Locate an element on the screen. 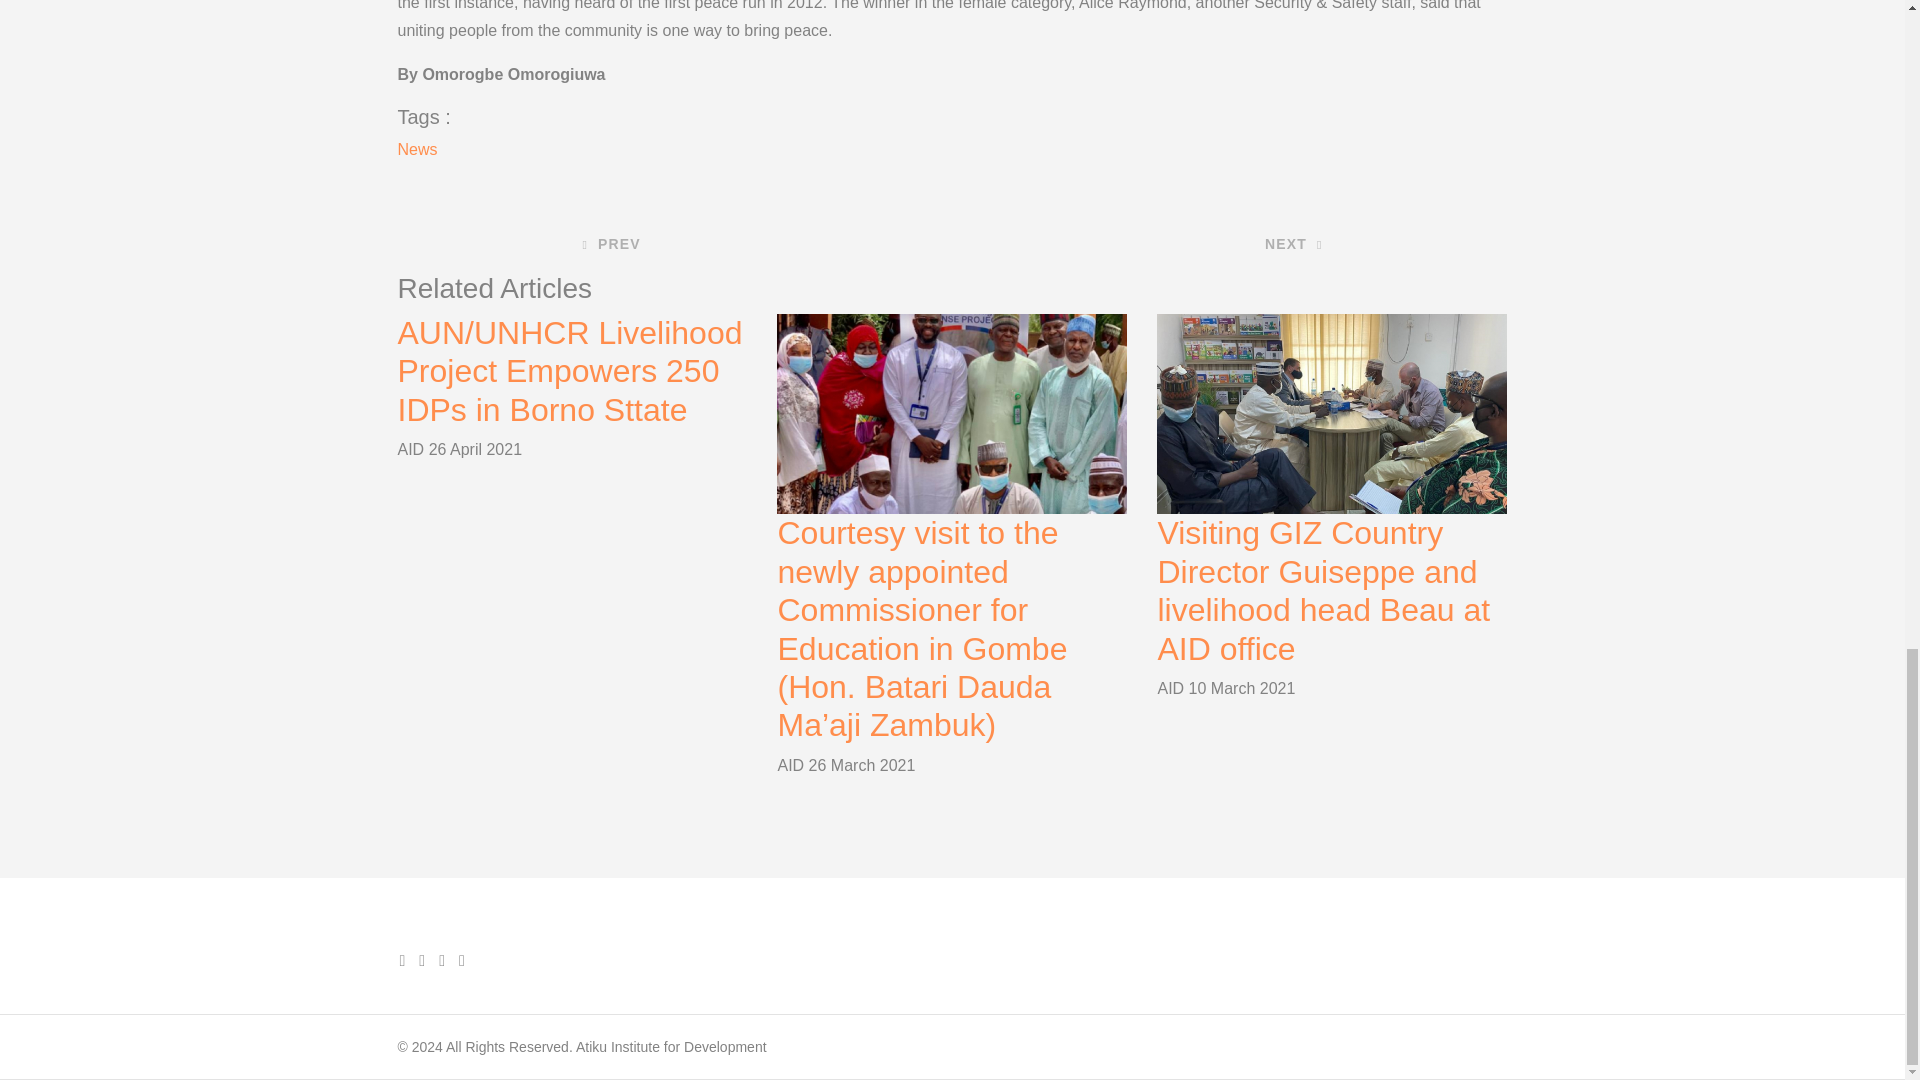 This screenshot has height=1080, width=1920. Published: 26 March 2021 is located at coordinates (862, 766).